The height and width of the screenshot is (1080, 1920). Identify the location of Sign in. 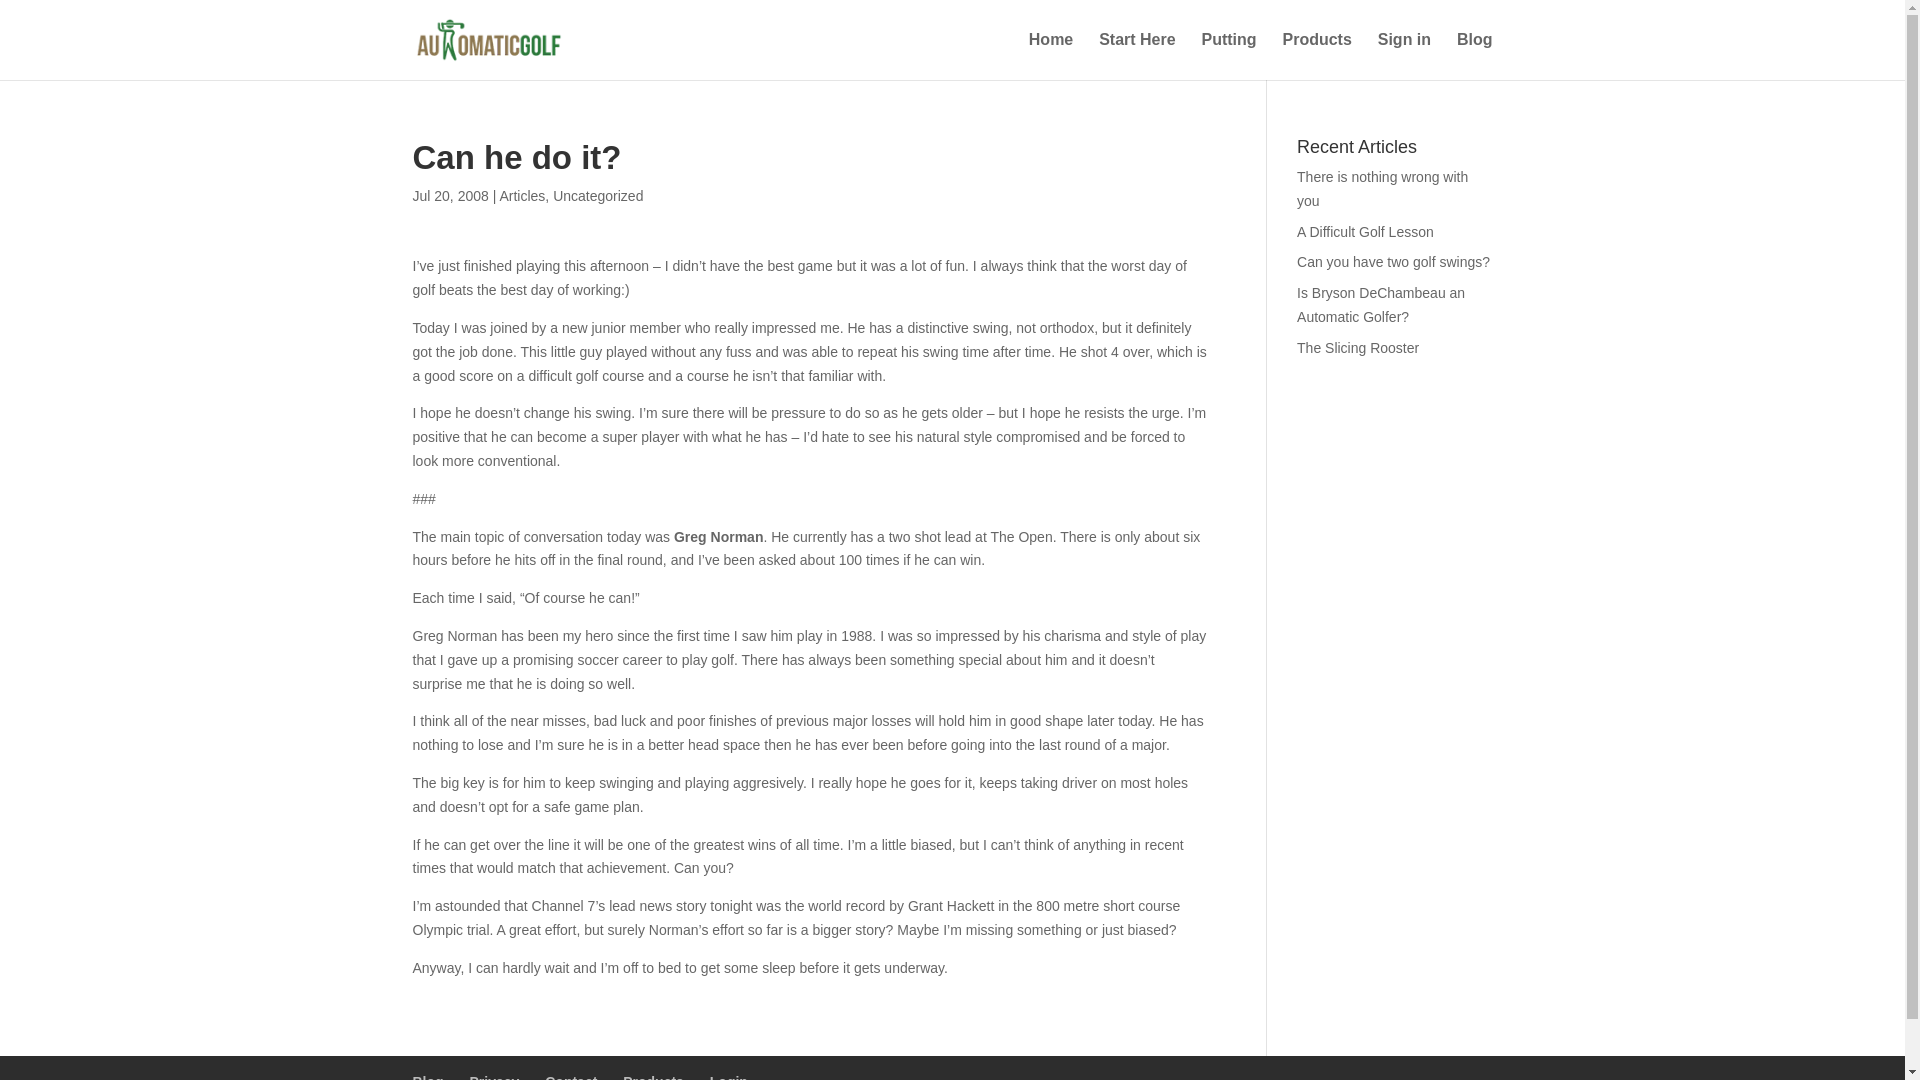
(1404, 56).